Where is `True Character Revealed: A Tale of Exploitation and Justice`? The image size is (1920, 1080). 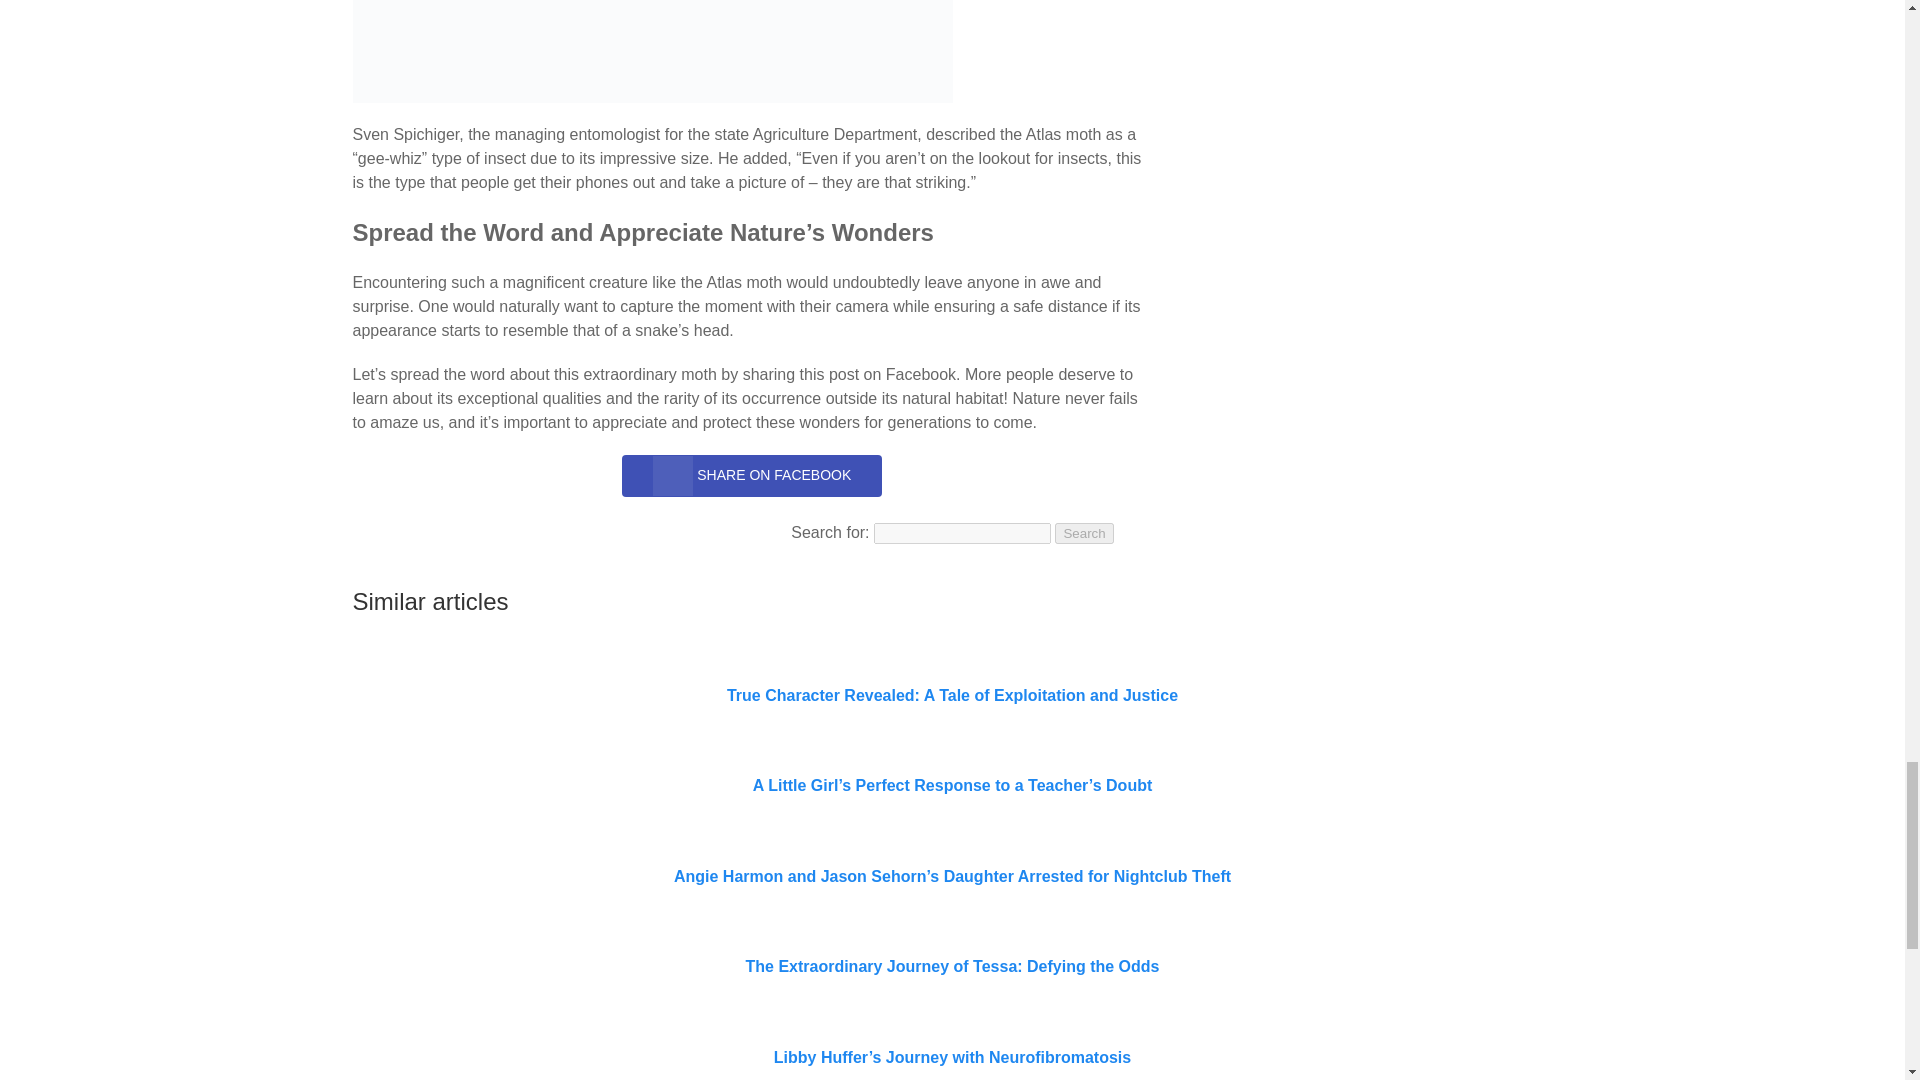 True Character Revealed: A Tale of Exploitation and Justice is located at coordinates (952, 695).